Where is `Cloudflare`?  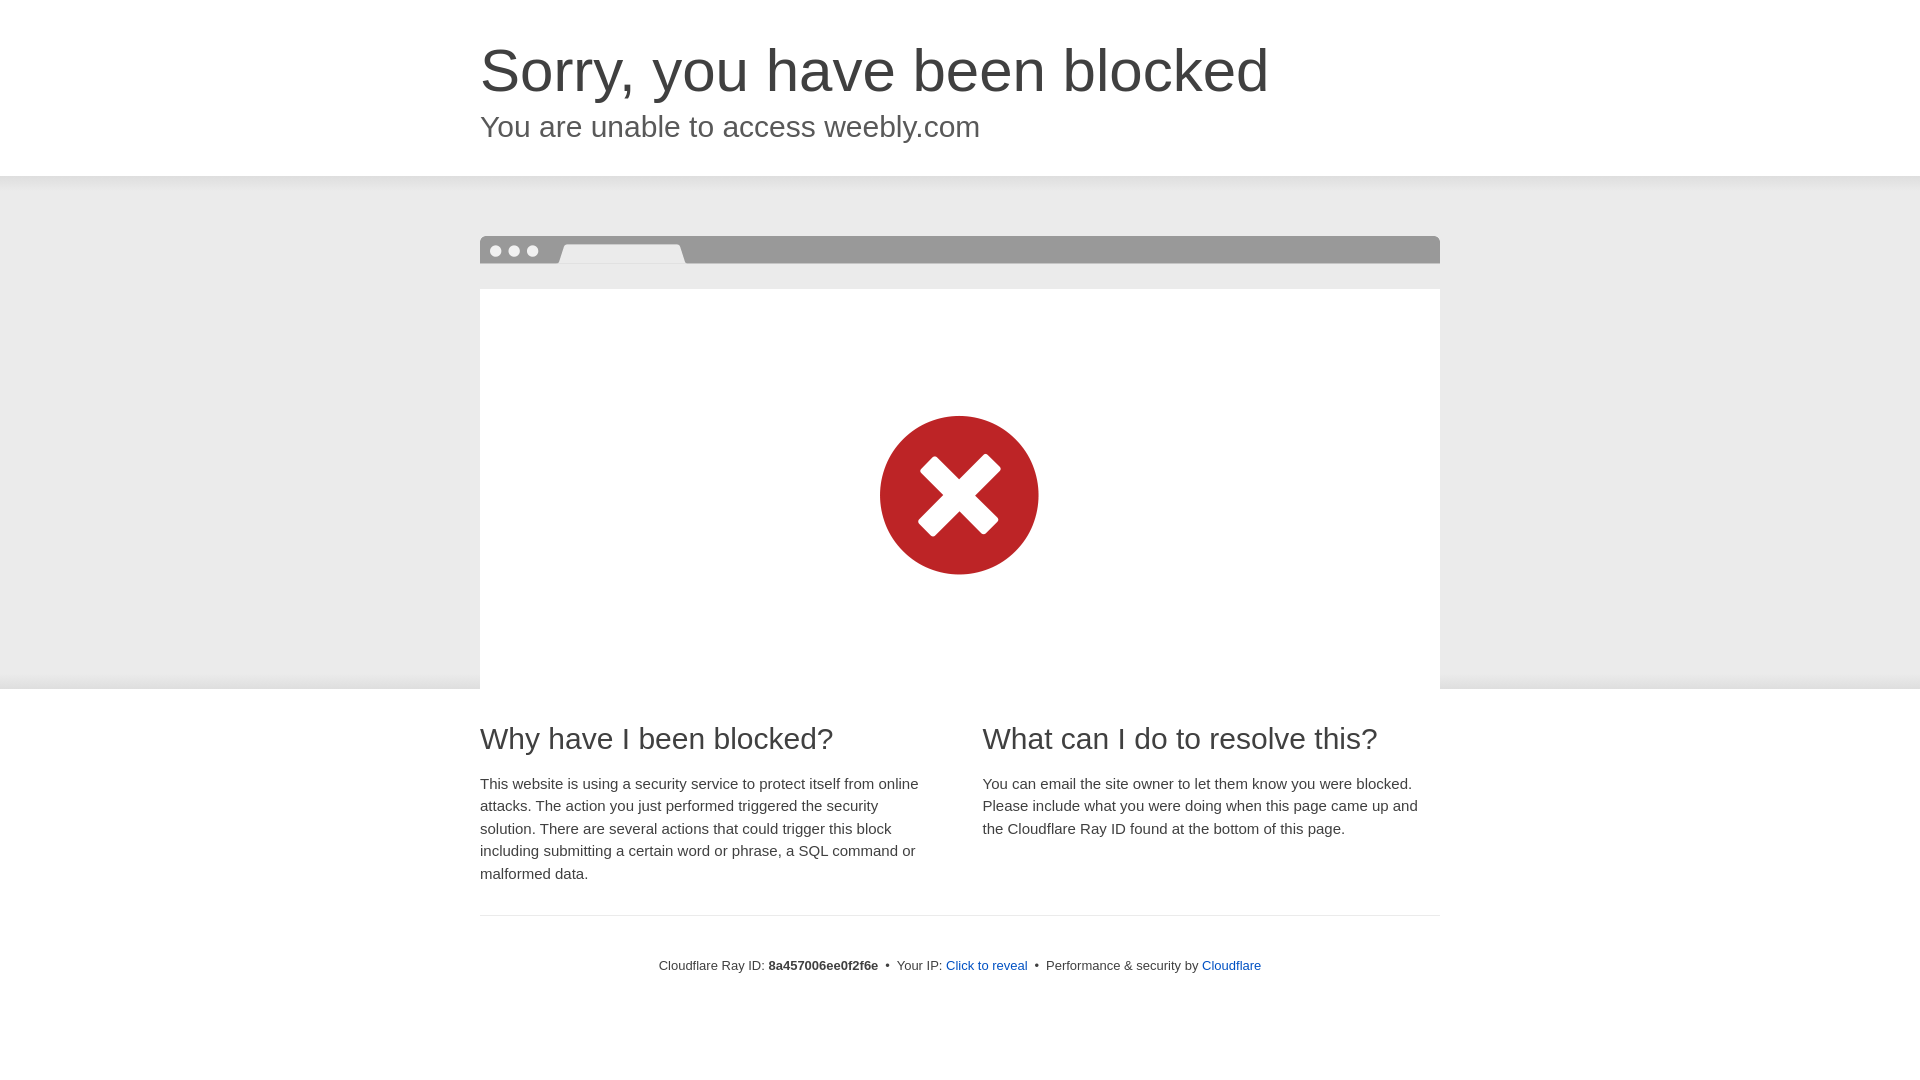 Cloudflare is located at coordinates (1231, 965).